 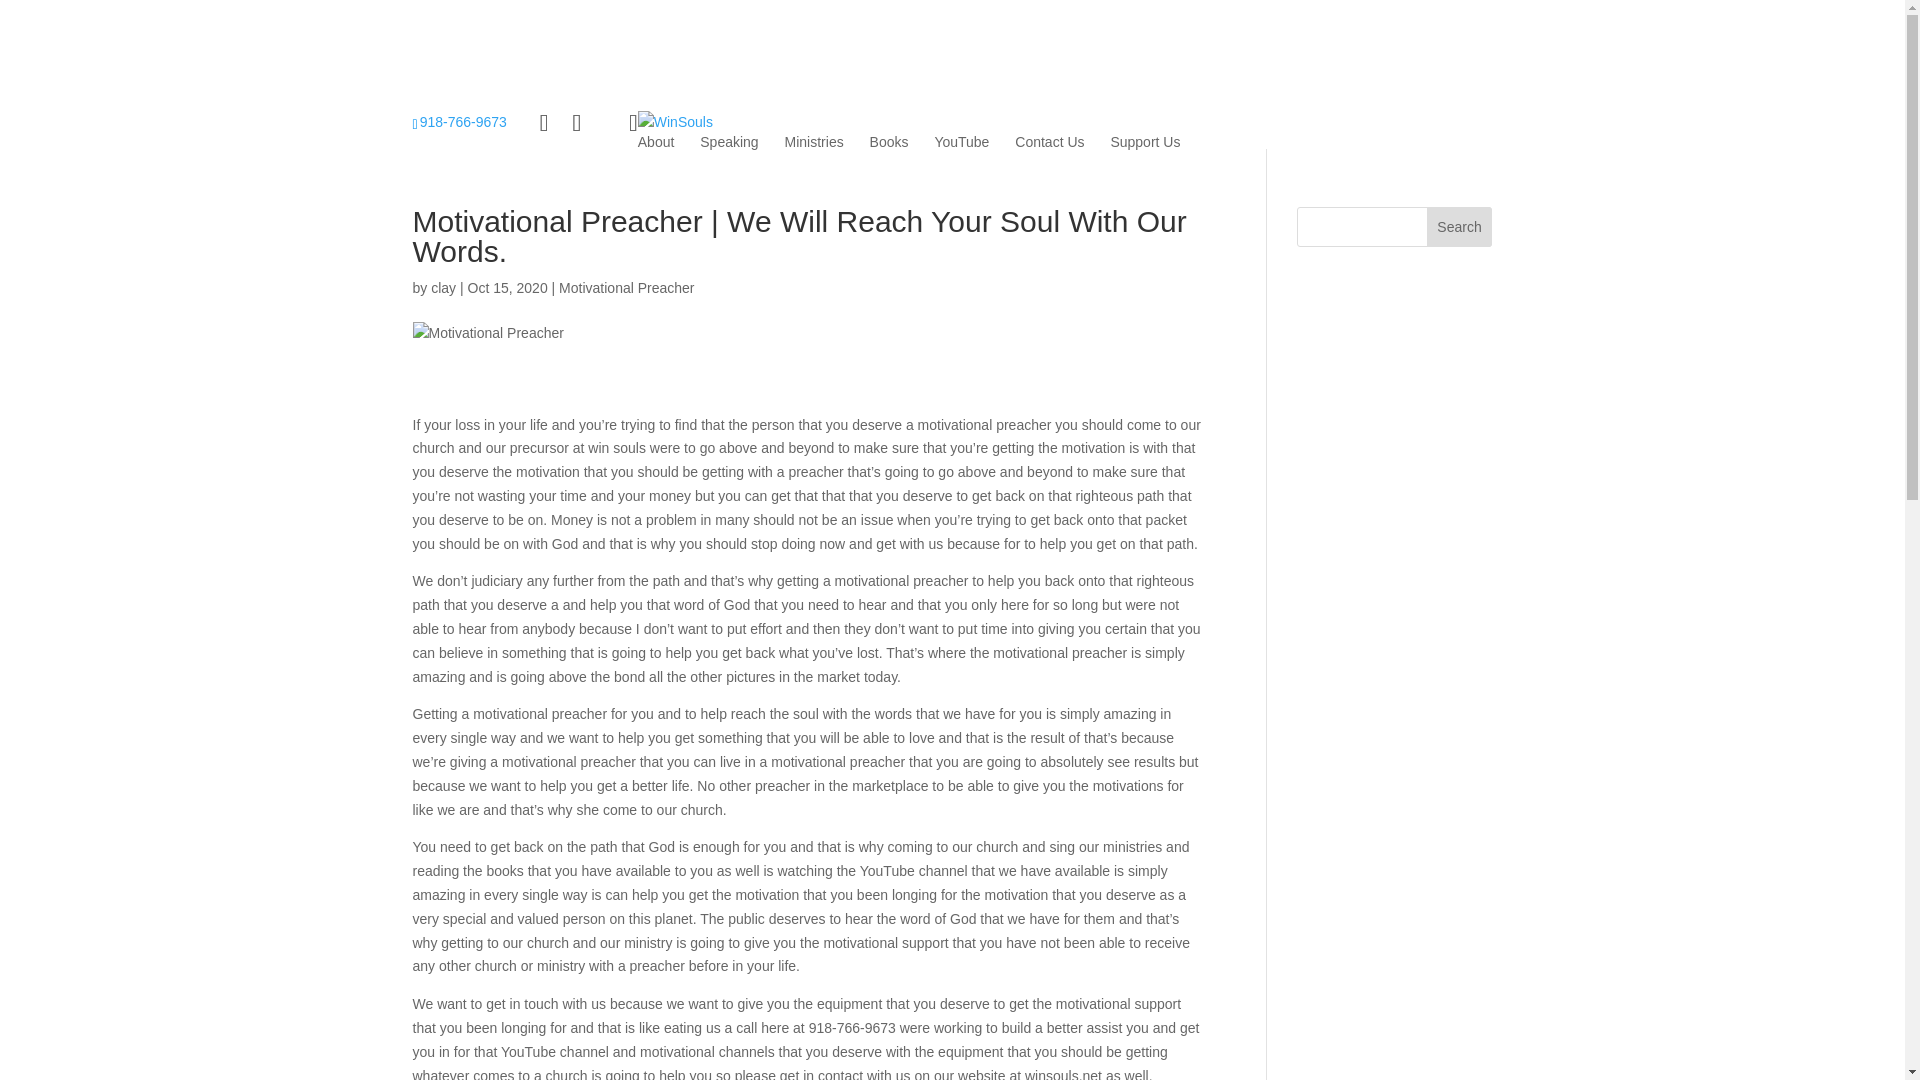 What do you see at coordinates (814, 142) in the screenshot?
I see `Ministries` at bounding box center [814, 142].